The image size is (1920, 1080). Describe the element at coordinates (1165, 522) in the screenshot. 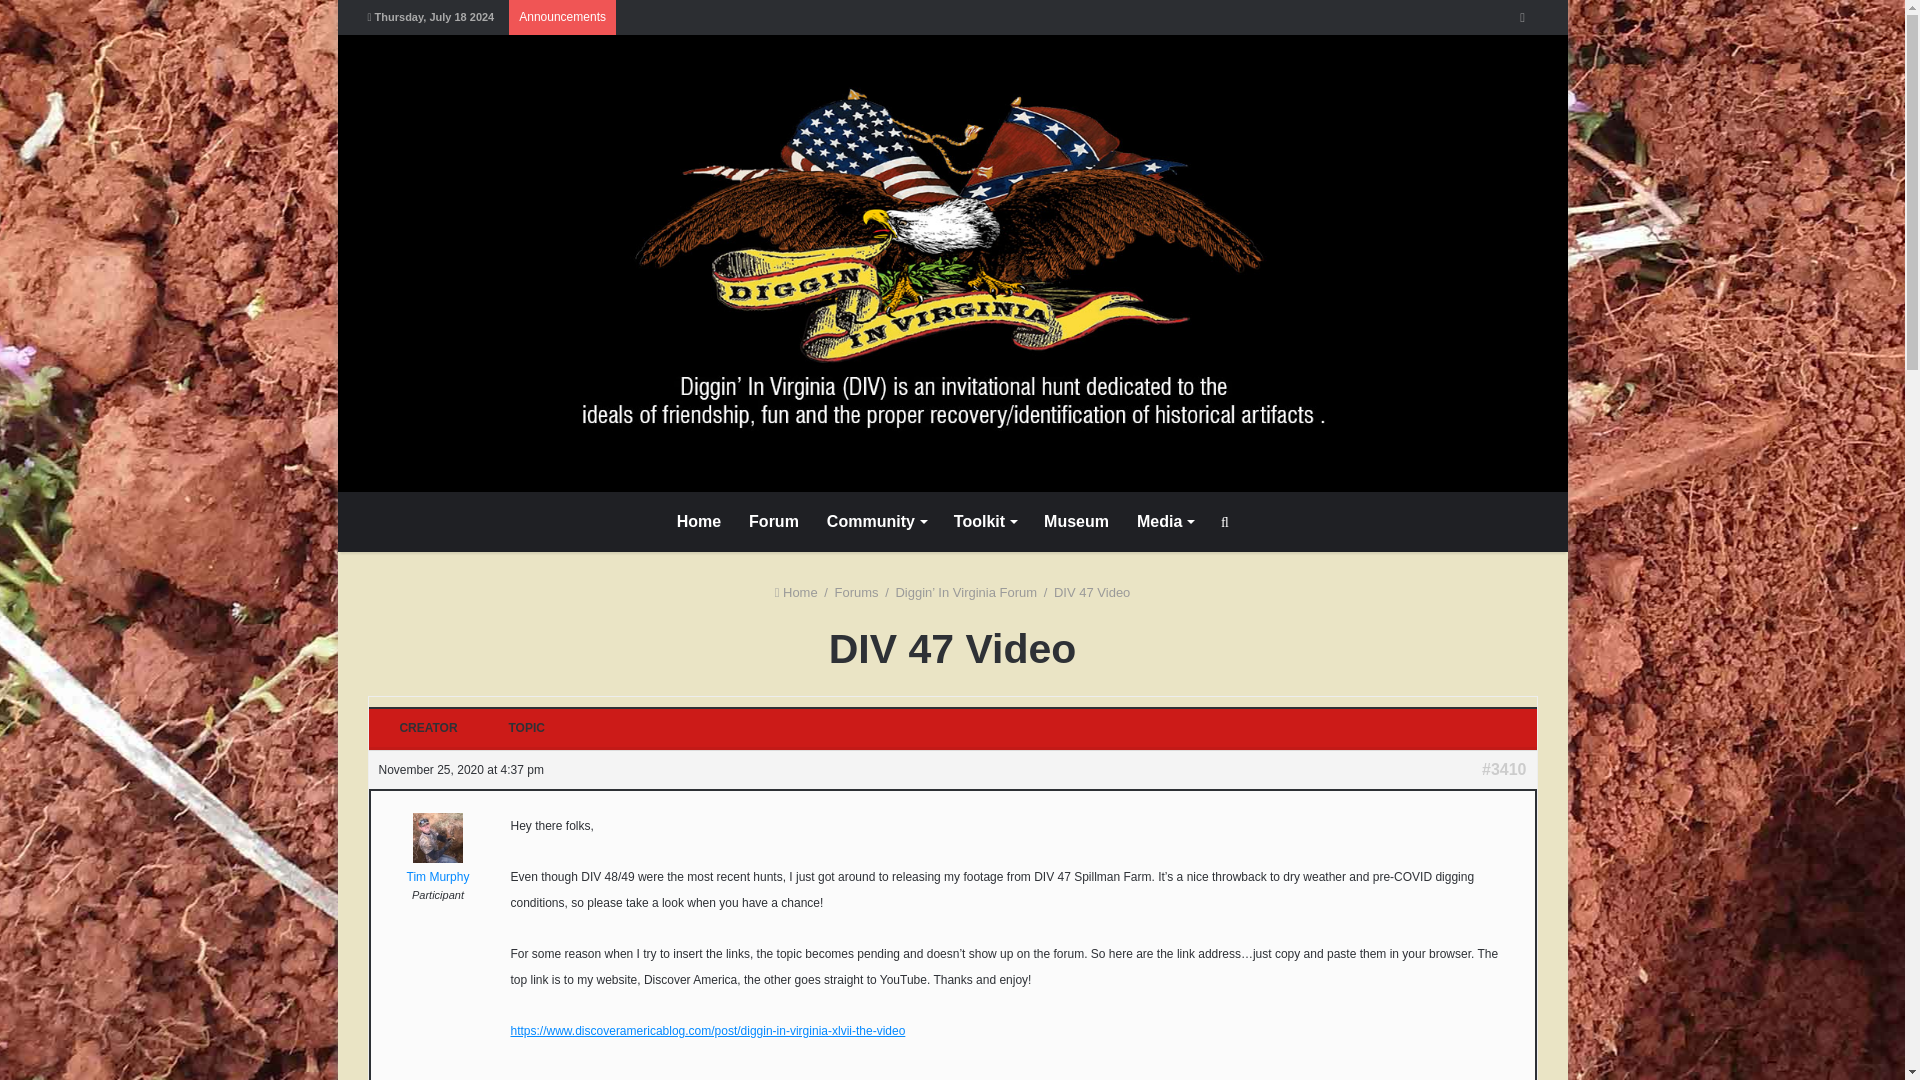

I see `Media` at that location.